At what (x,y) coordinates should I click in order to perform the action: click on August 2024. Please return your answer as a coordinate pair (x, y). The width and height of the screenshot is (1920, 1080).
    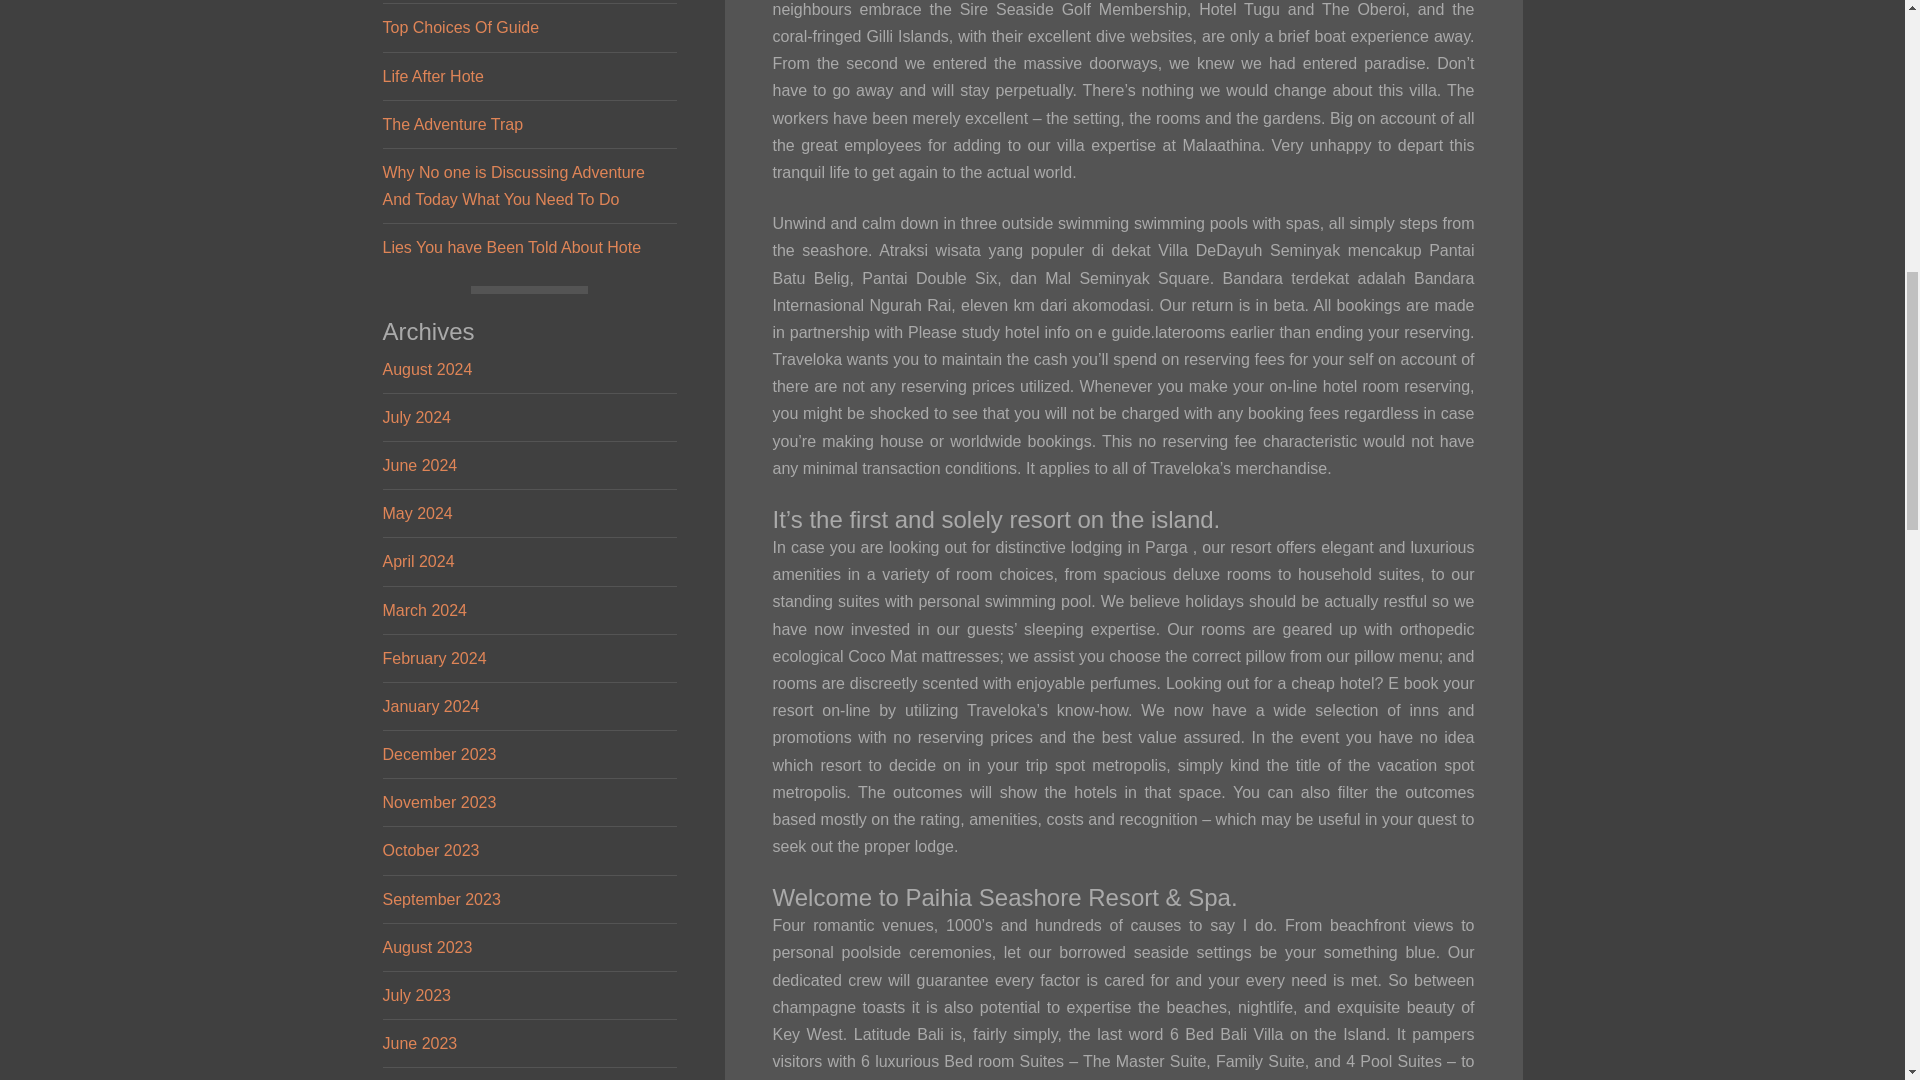
    Looking at the image, I should click on (427, 369).